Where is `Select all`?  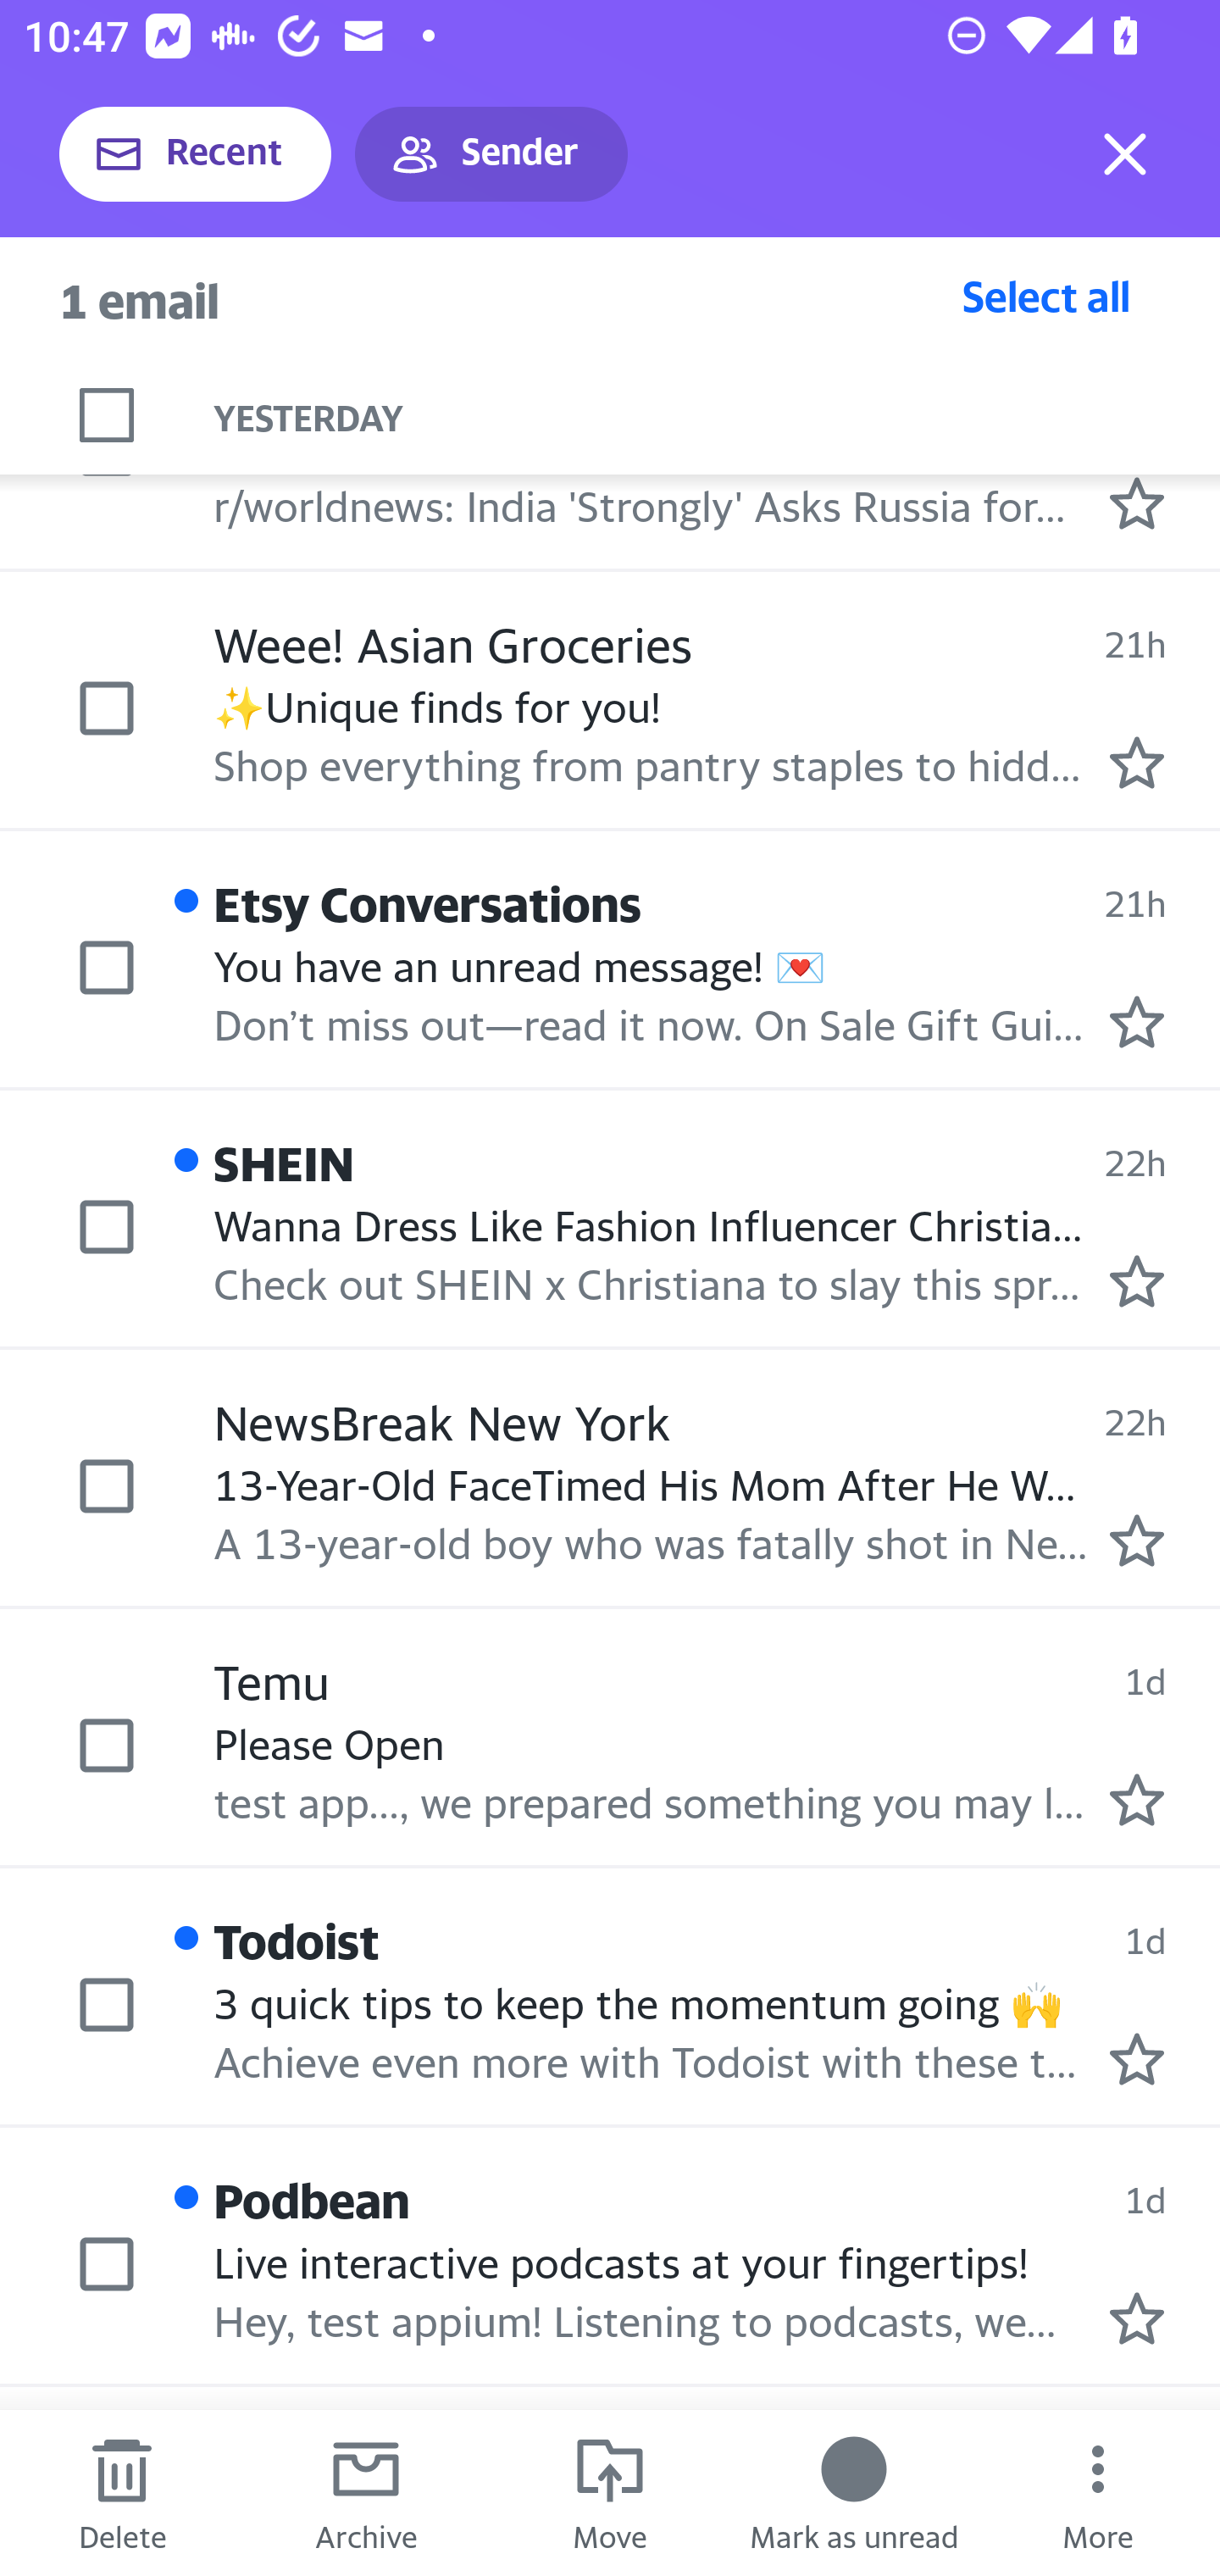 Select all is located at coordinates (1046, 296).